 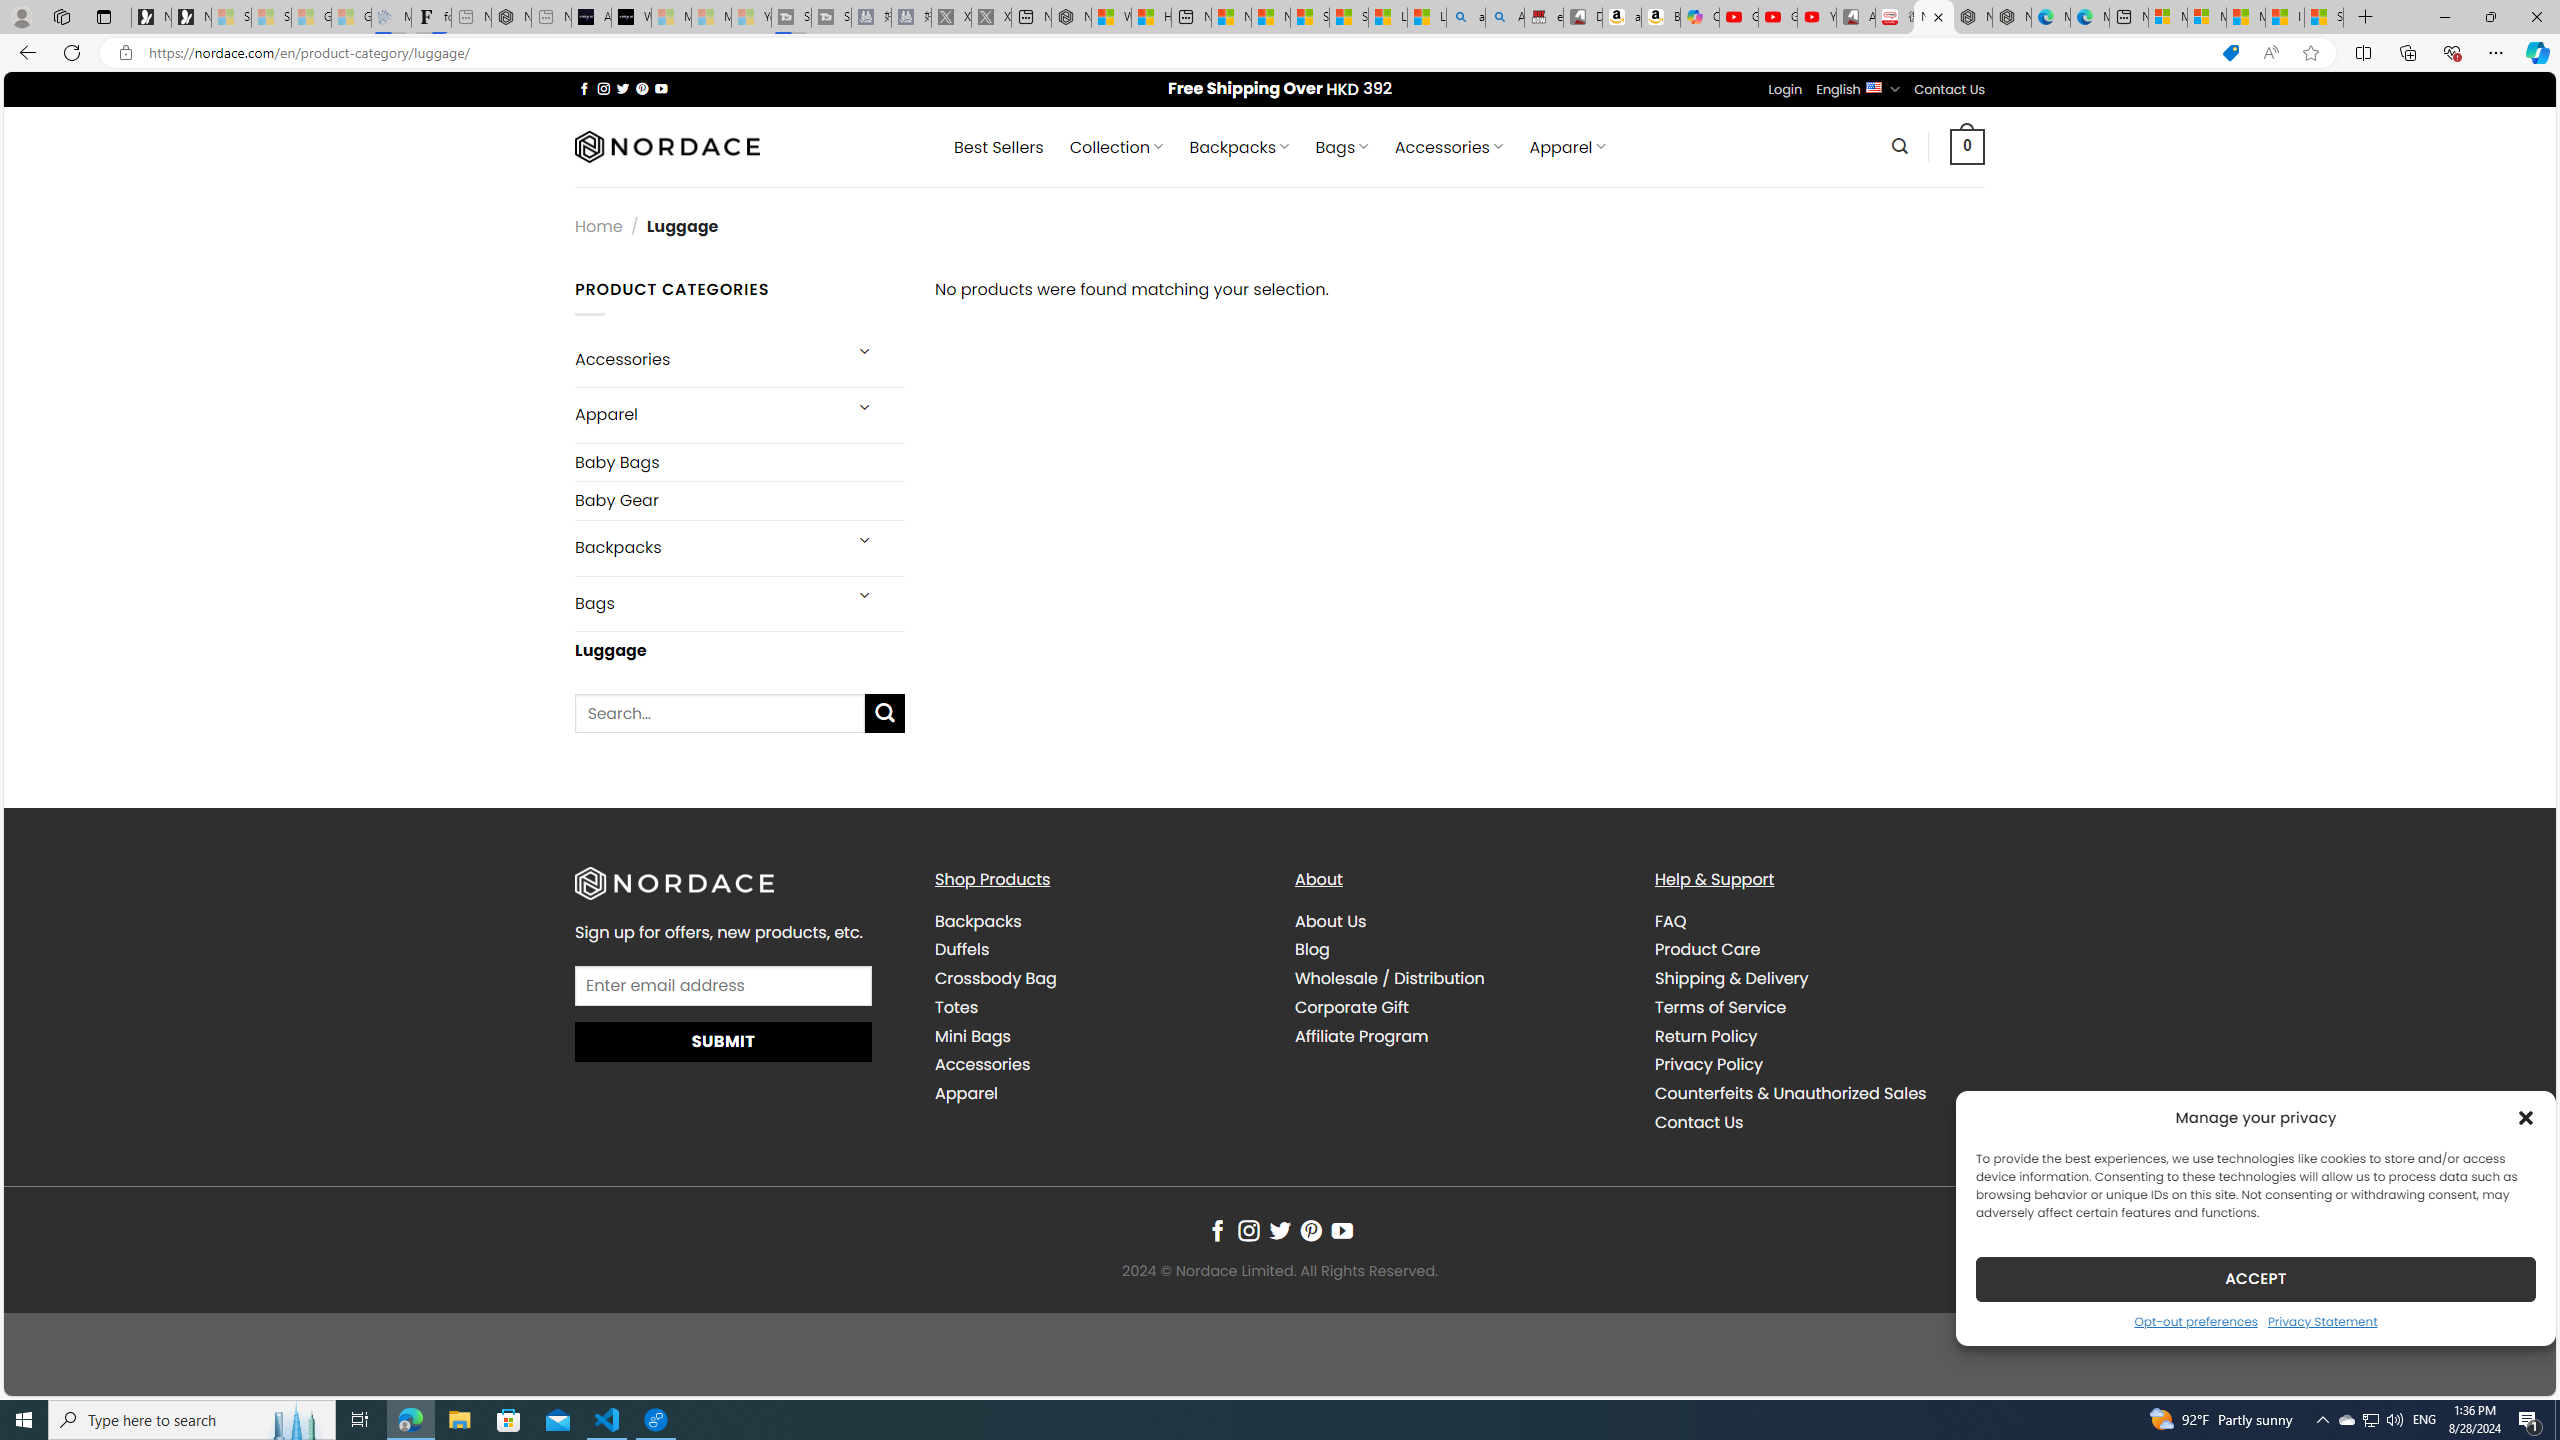 I want to click on Totes, so click(x=956, y=1007).